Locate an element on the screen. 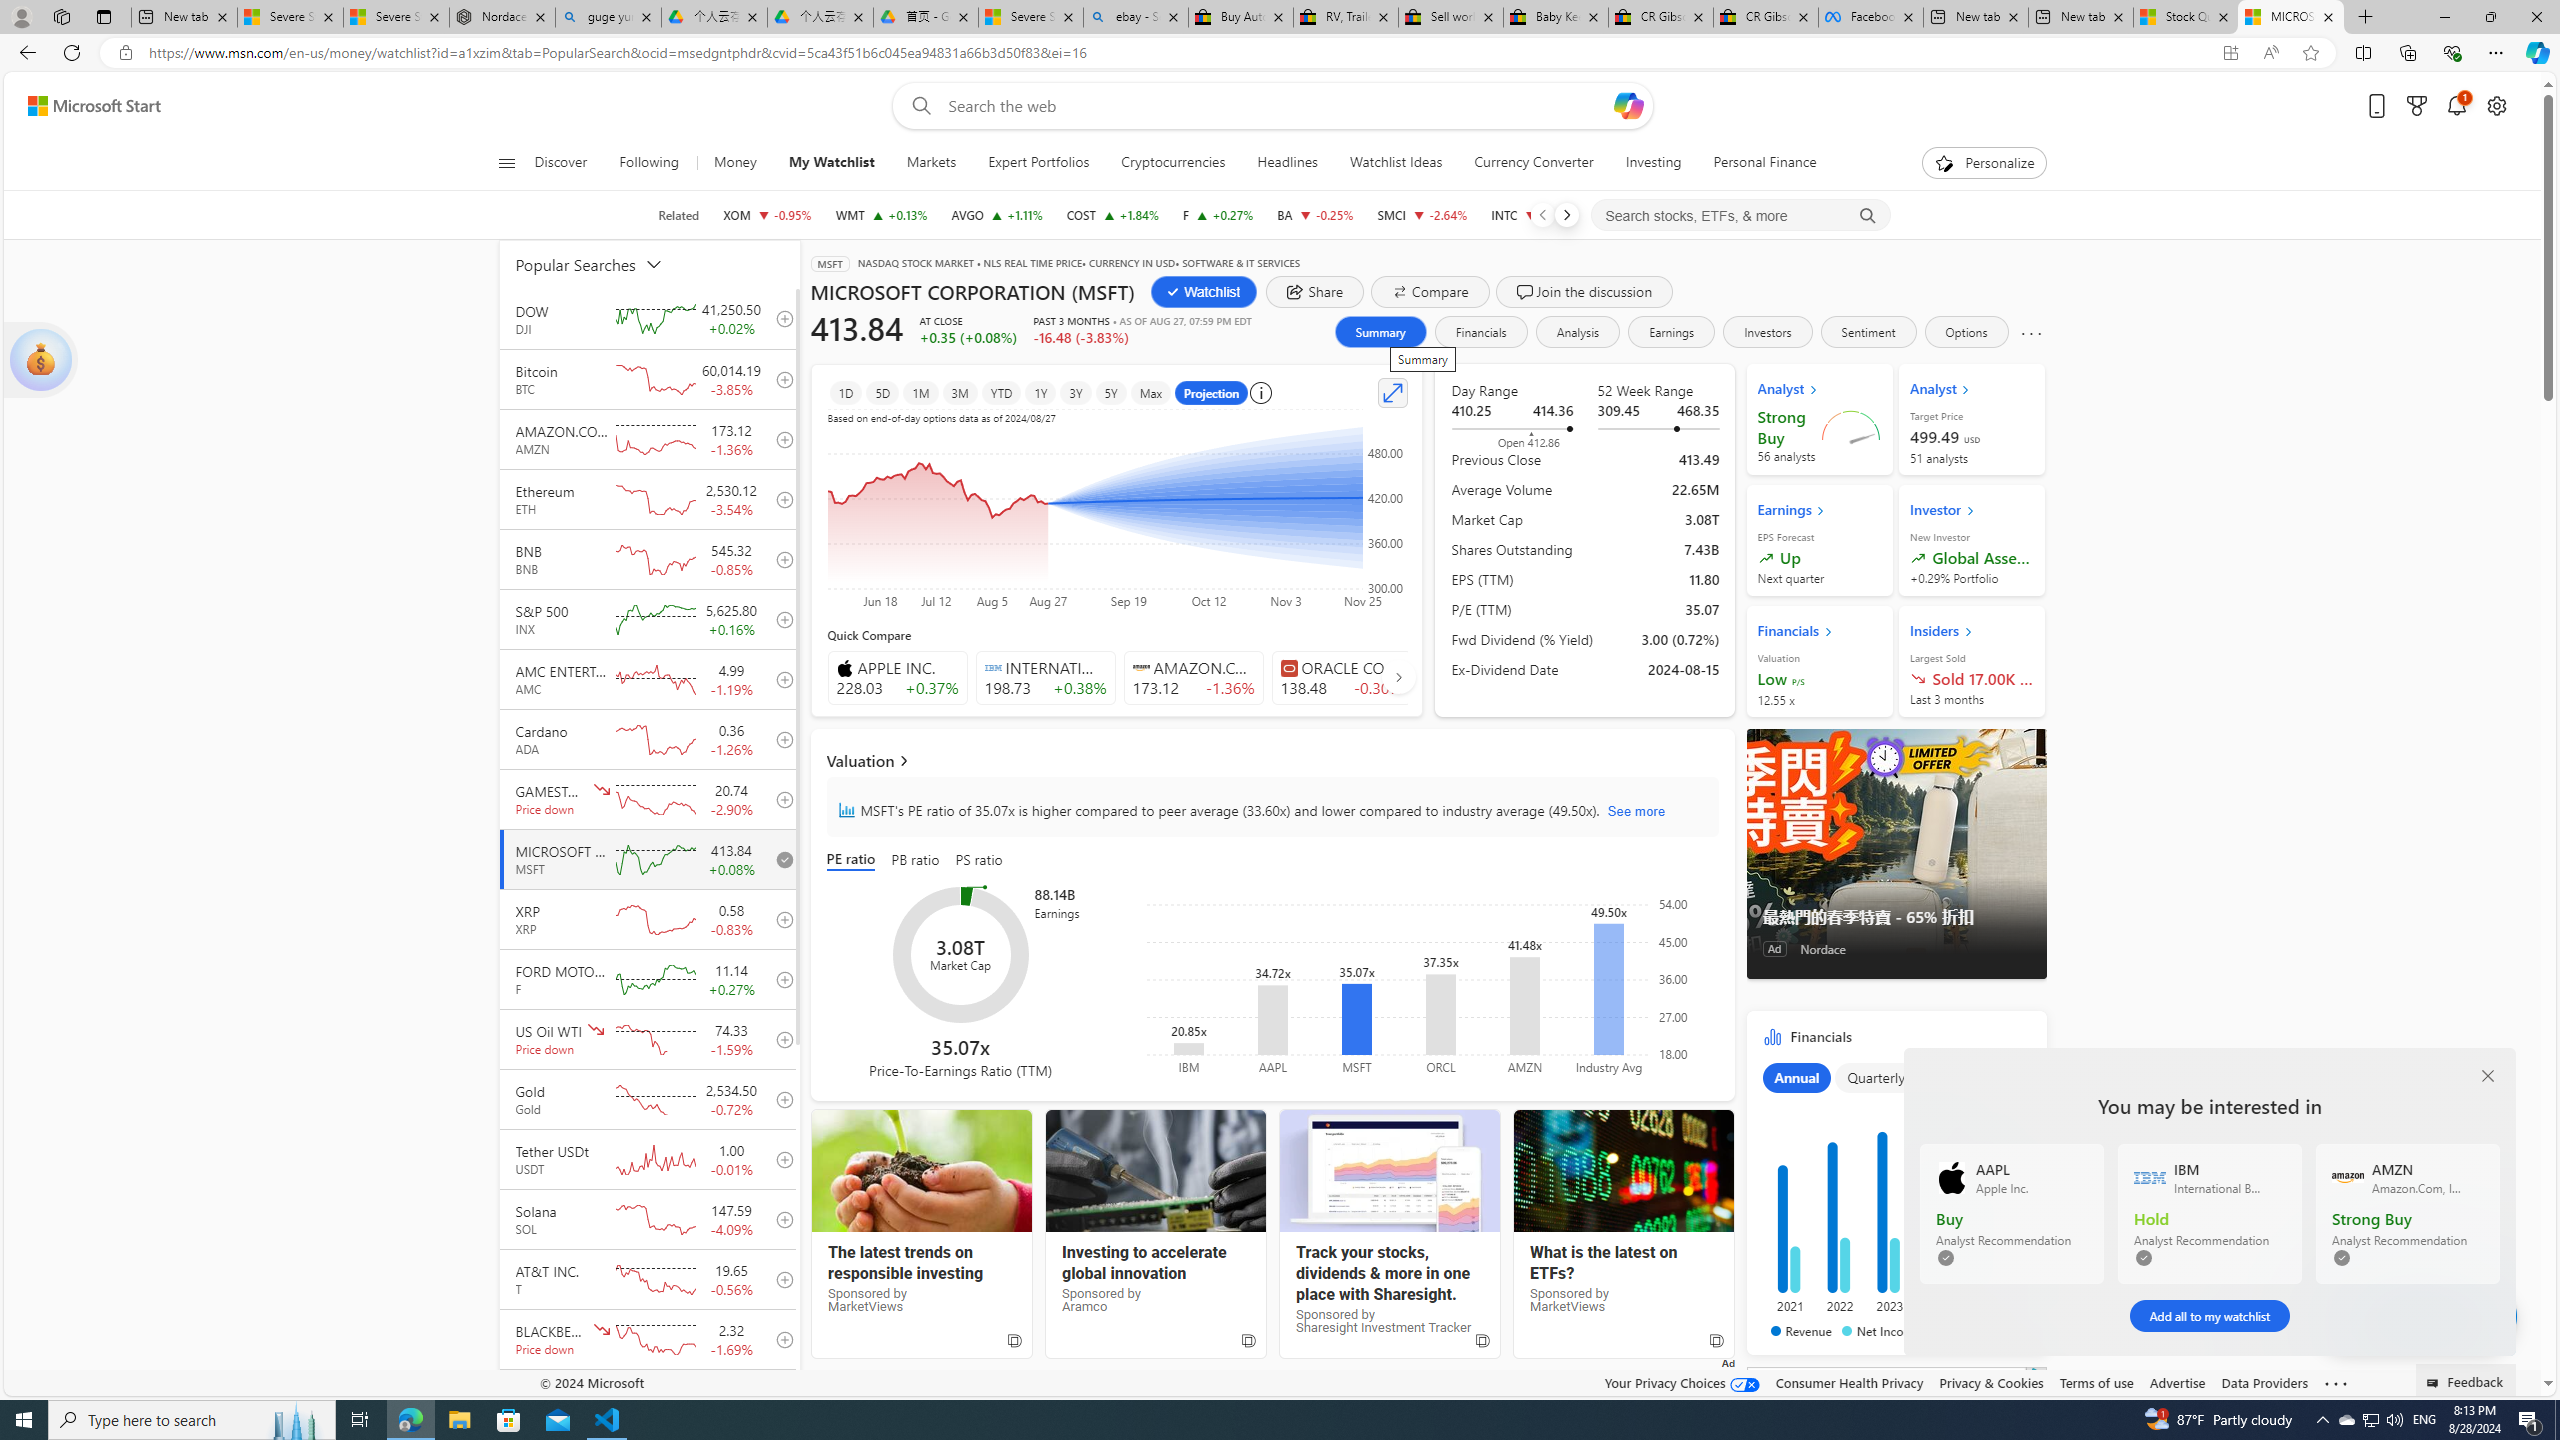  Read aloud this page (Ctrl+Shift+U) is located at coordinates (2270, 53).